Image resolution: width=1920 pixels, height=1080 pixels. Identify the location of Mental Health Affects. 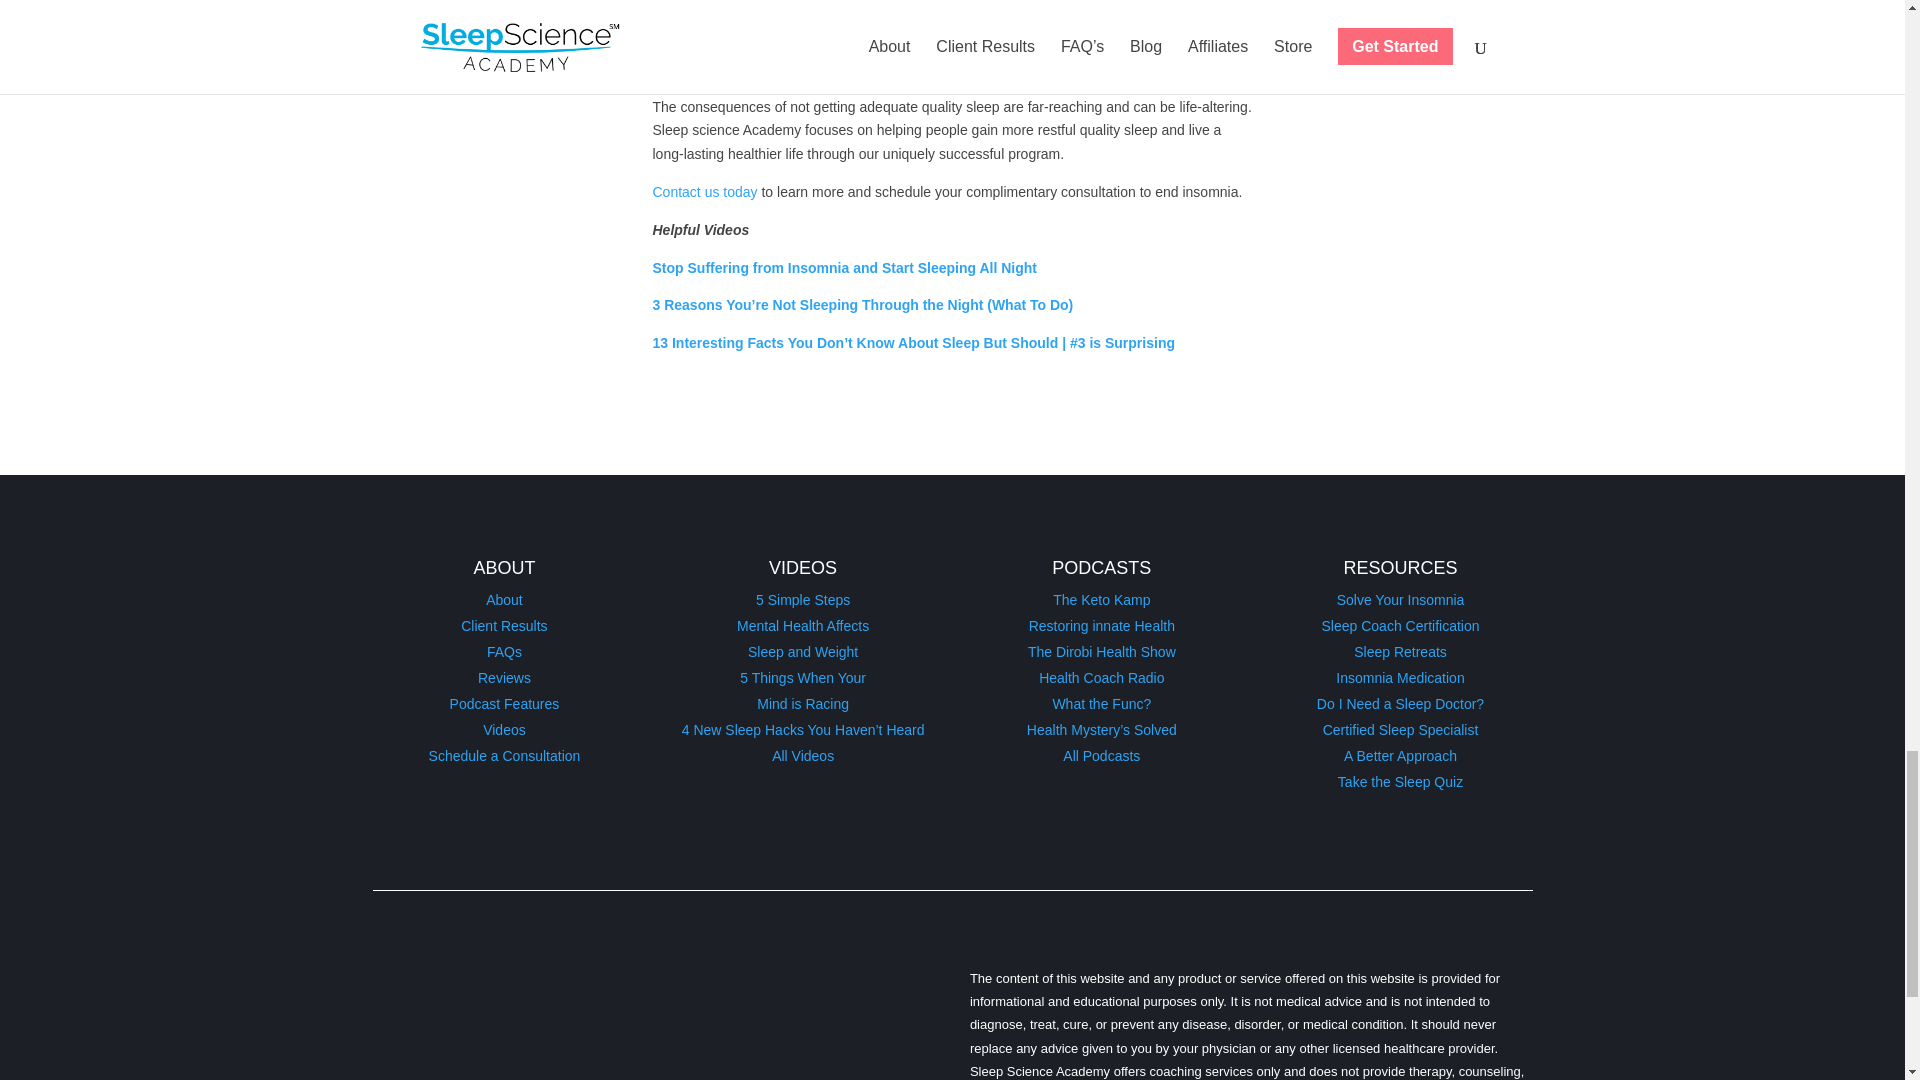
(803, 625).